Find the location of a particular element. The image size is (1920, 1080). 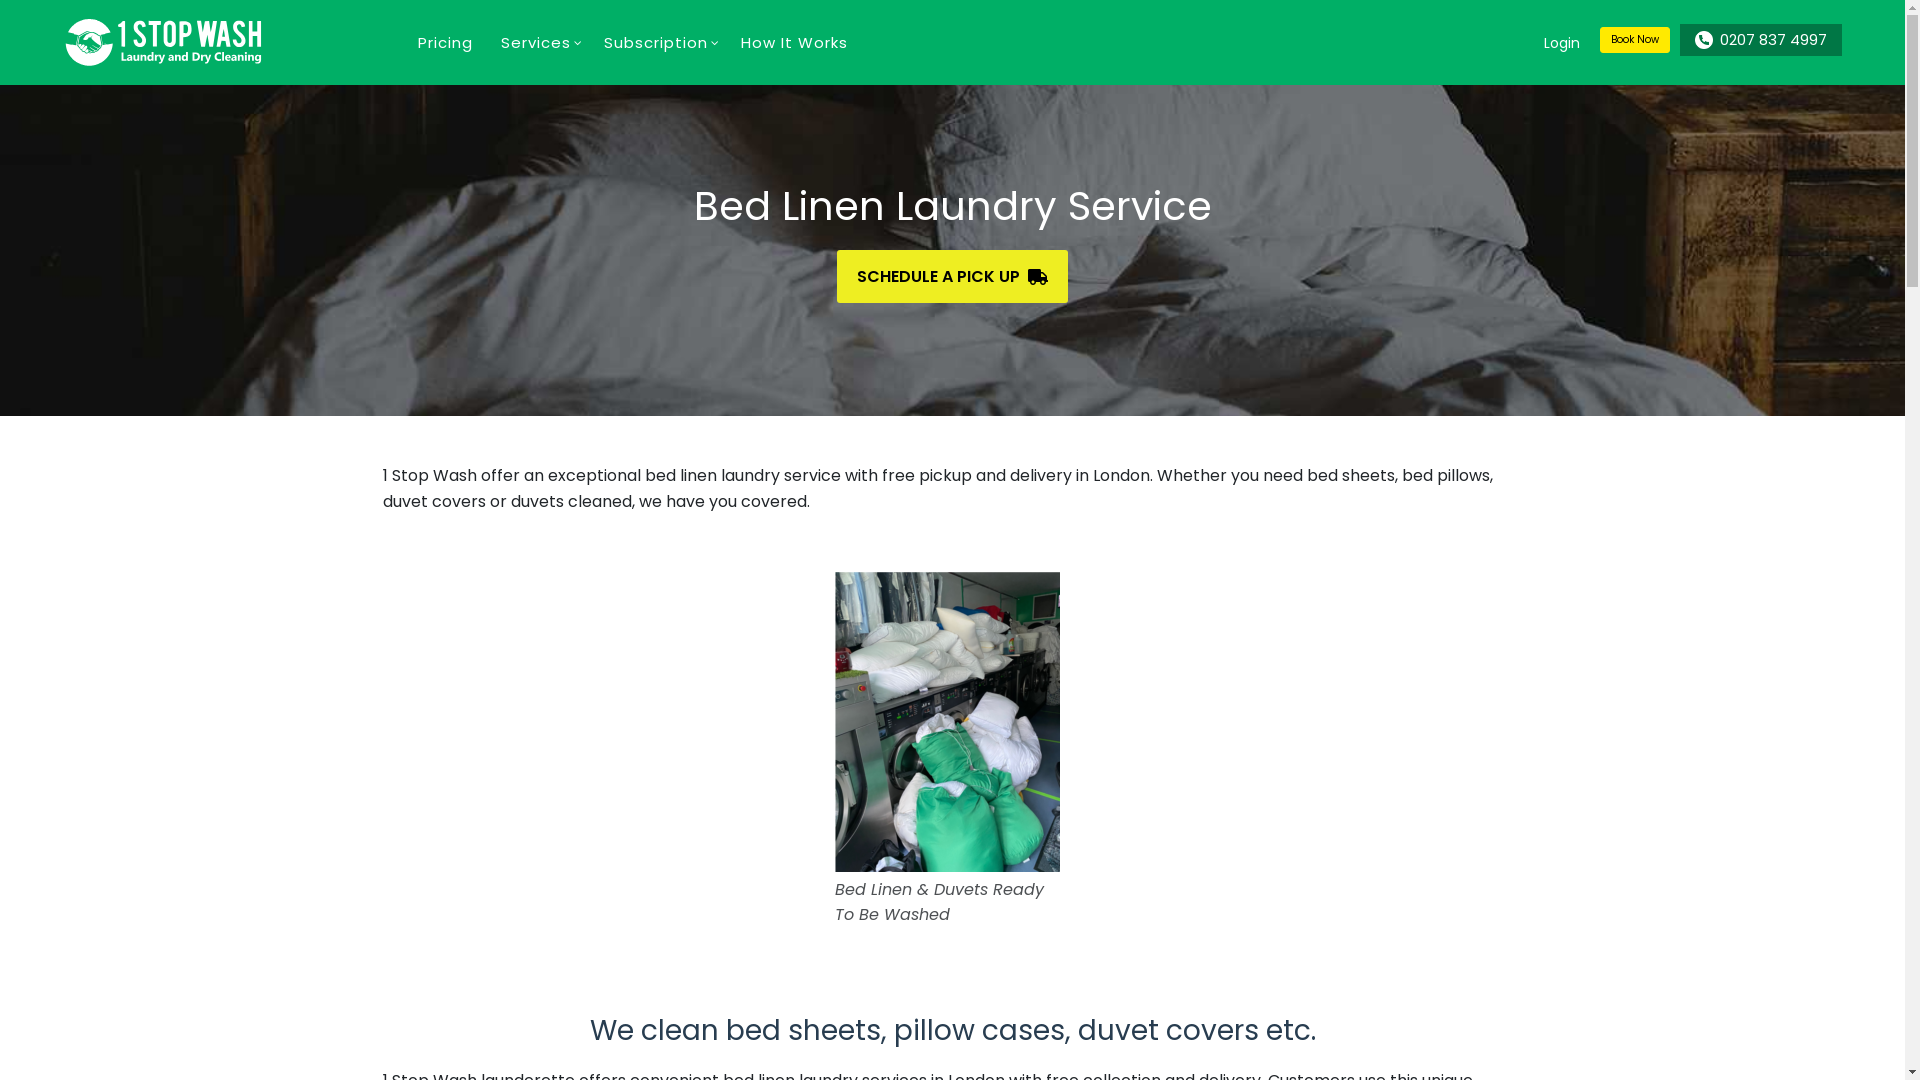

Subscription is located at coordinates (656, 42).